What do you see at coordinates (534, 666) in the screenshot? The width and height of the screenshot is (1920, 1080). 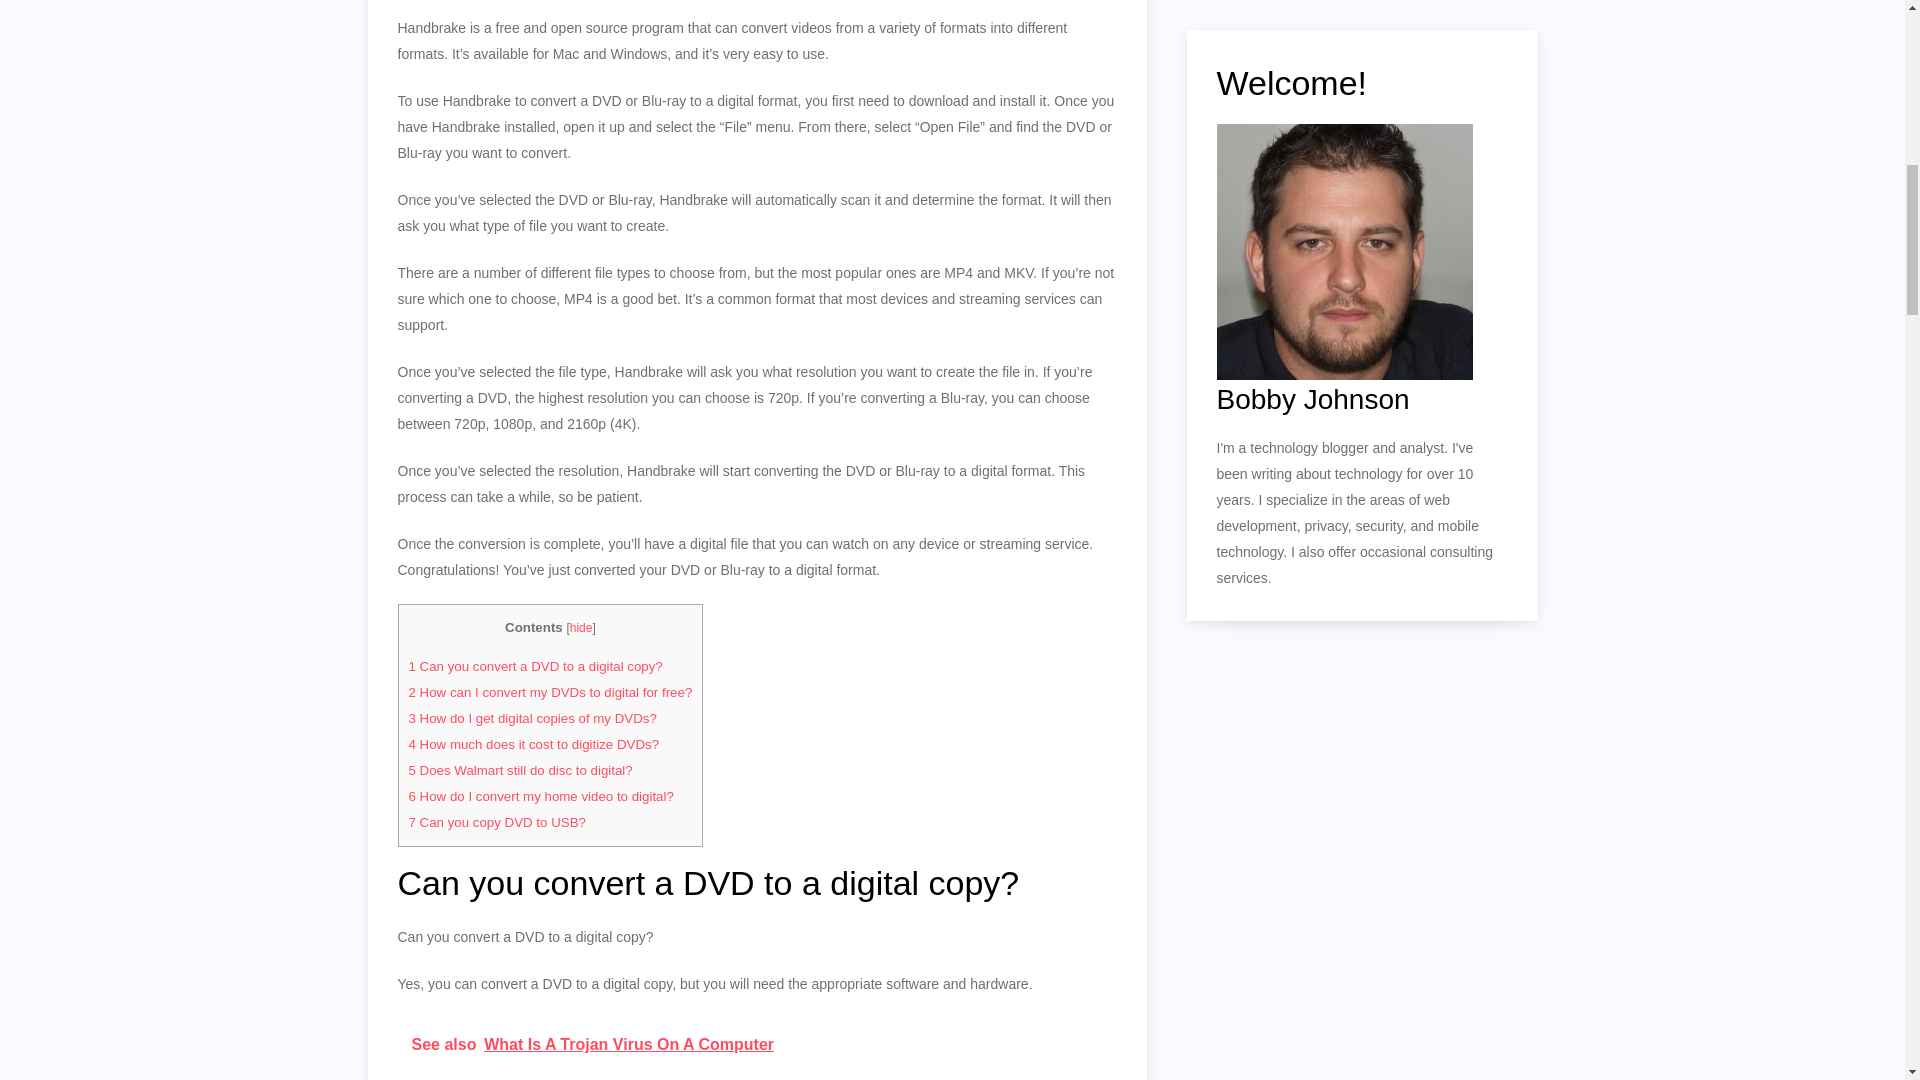 I see `1 Can you convert a DVD to a digital copy?` at bounding box center [534, 666].